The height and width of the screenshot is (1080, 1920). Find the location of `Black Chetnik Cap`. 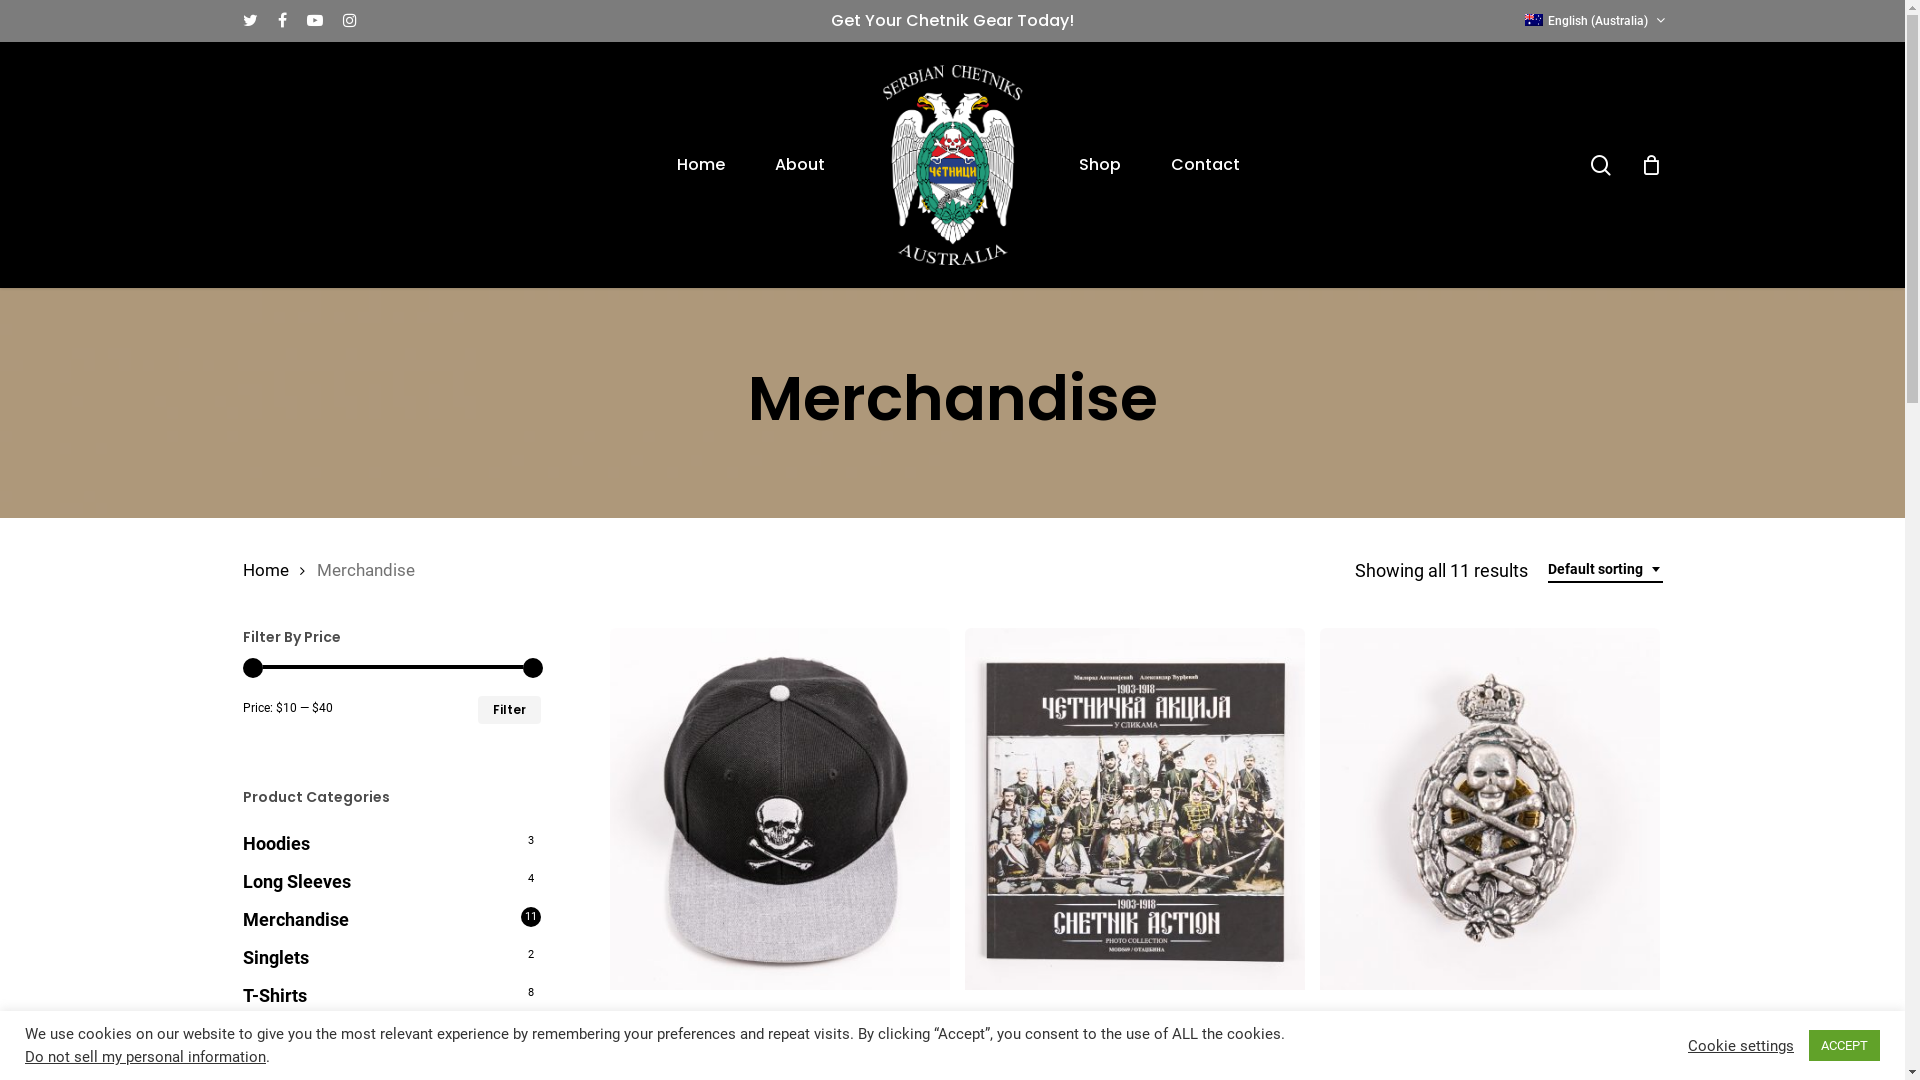

Black Chetnik Cap is located at coordinates (780, 1027).